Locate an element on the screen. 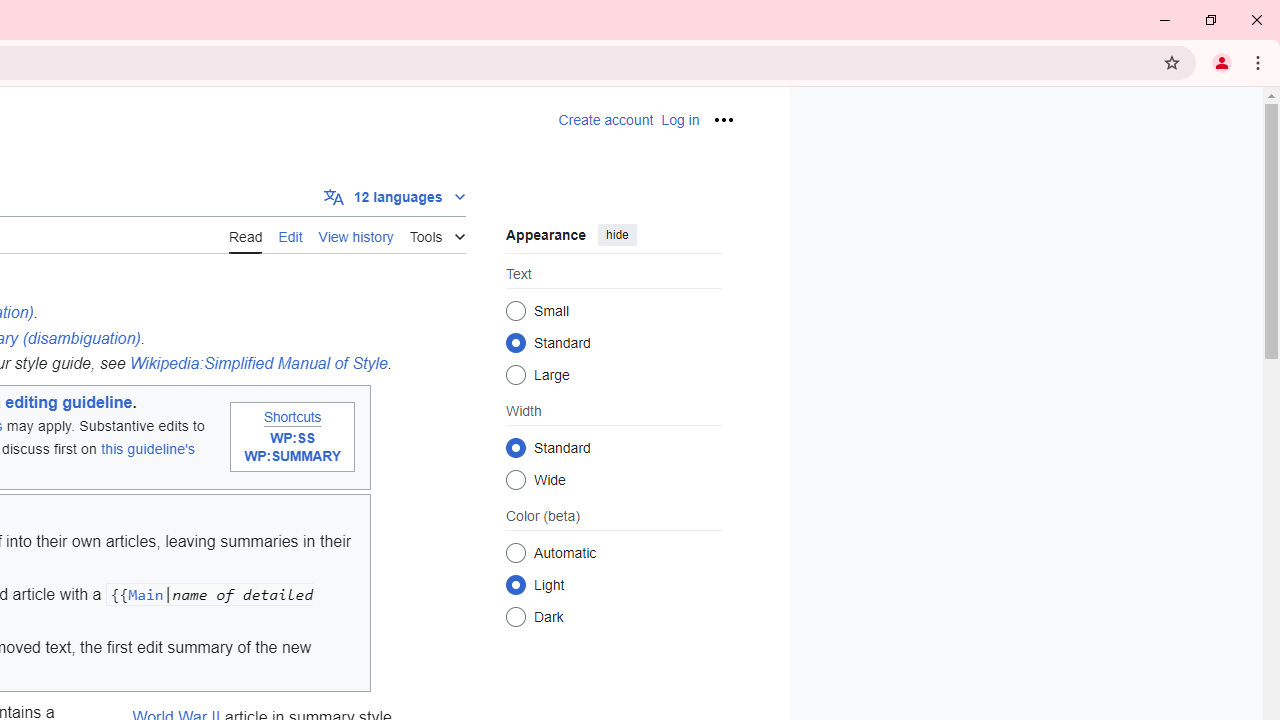 This screenshot has height=720, width=1280. View history is located at coordinates (356, 235).